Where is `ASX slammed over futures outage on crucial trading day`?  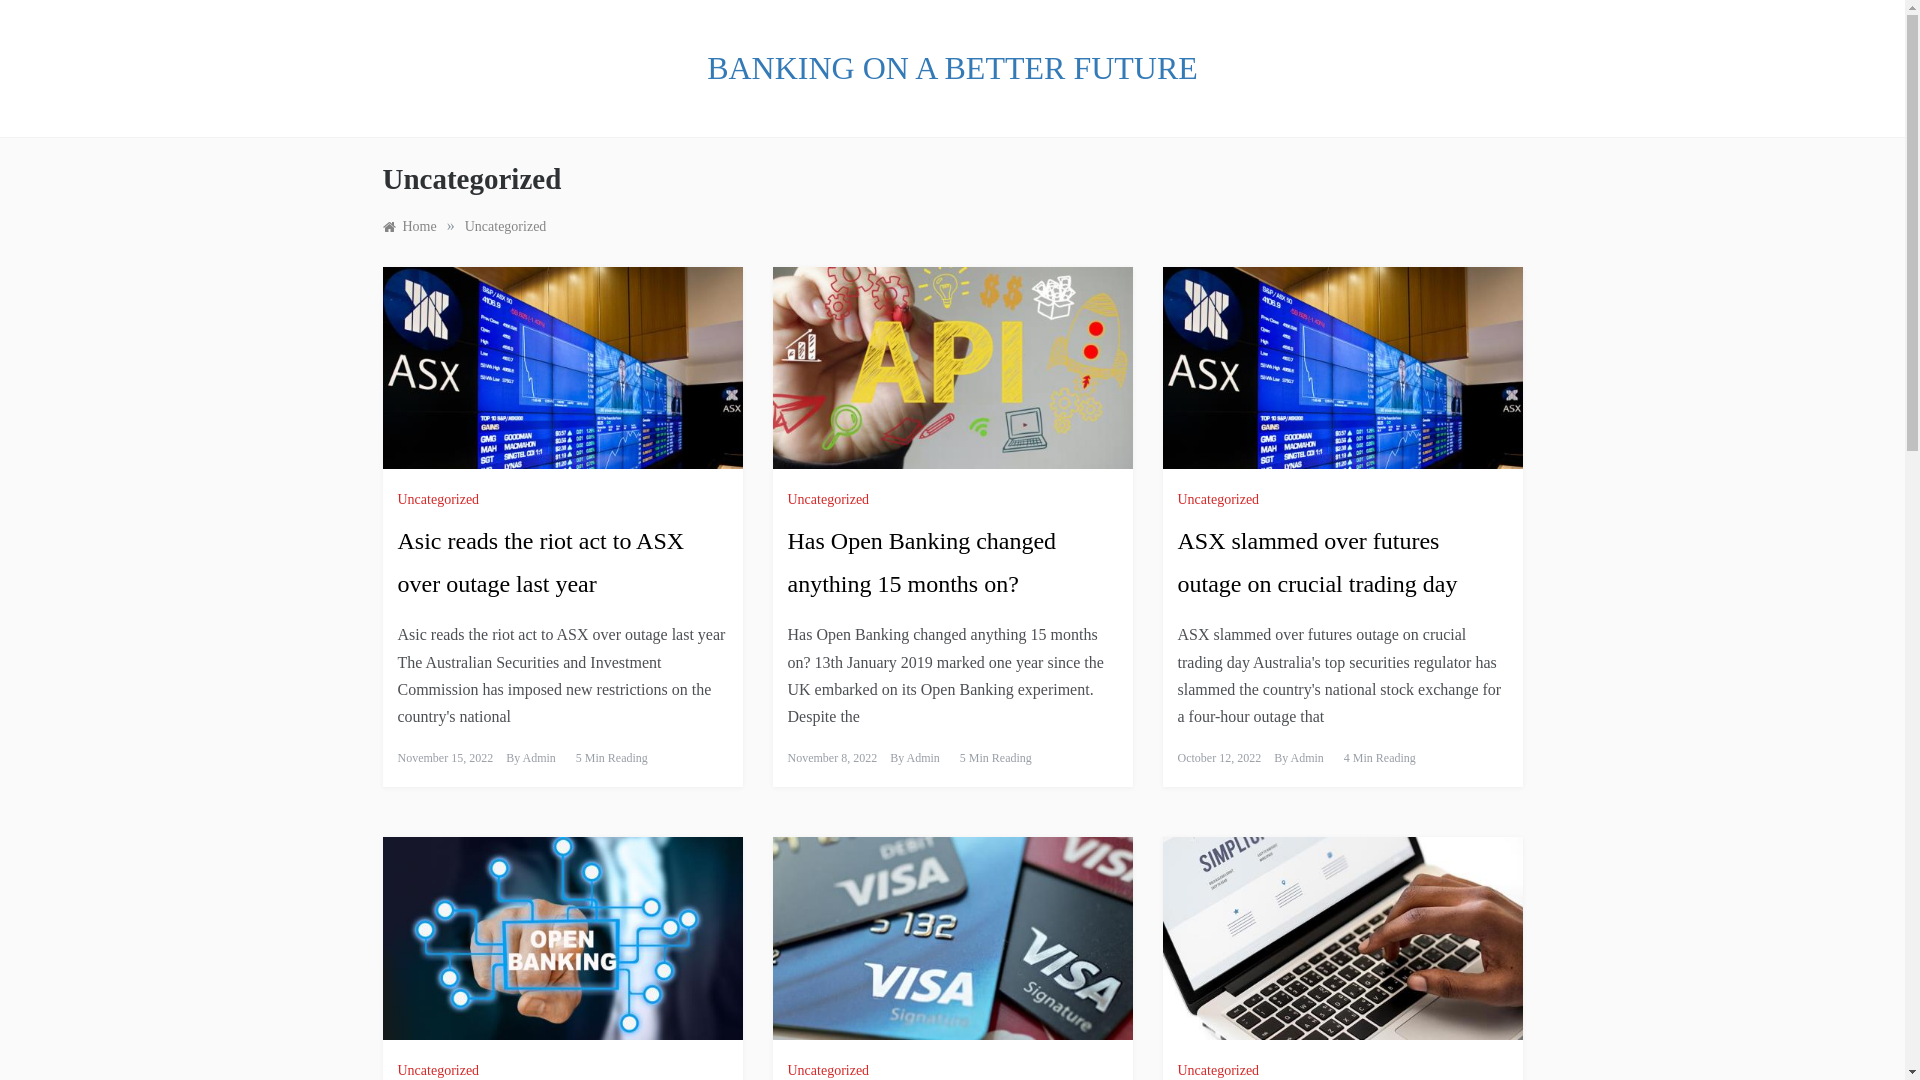 ASX slammed over futures outage on crucial trading day is located at coordinates (1318, 562).